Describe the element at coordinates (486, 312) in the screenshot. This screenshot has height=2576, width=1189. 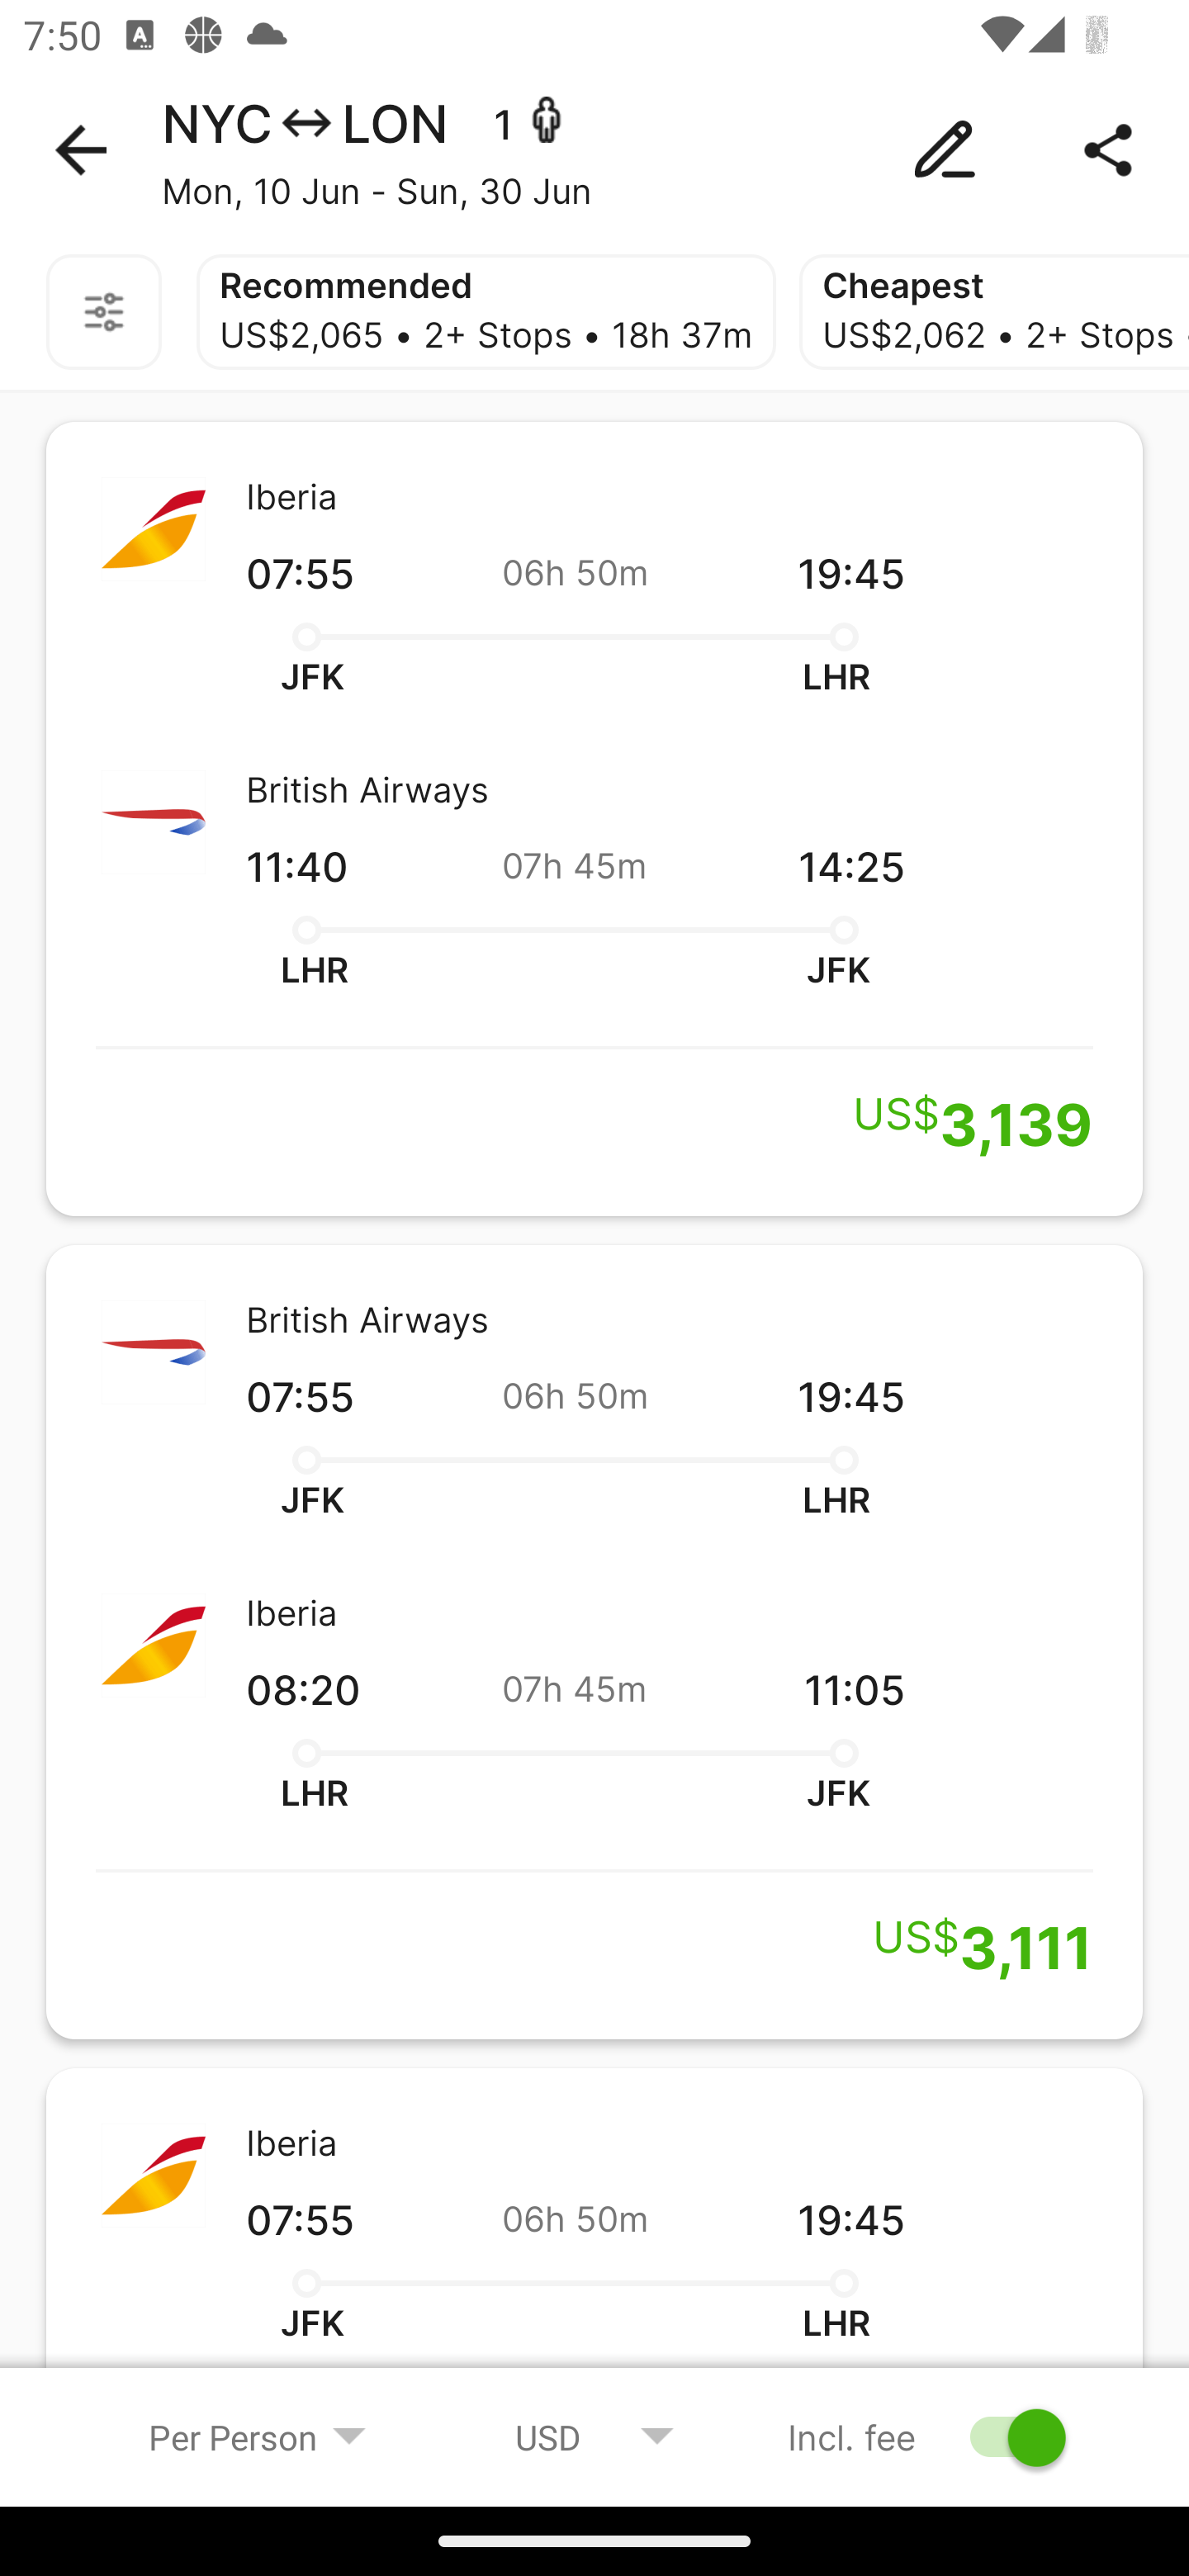
I see `Recommended  US$2,065 • 2+ Stops • 18h 37m` at that location.